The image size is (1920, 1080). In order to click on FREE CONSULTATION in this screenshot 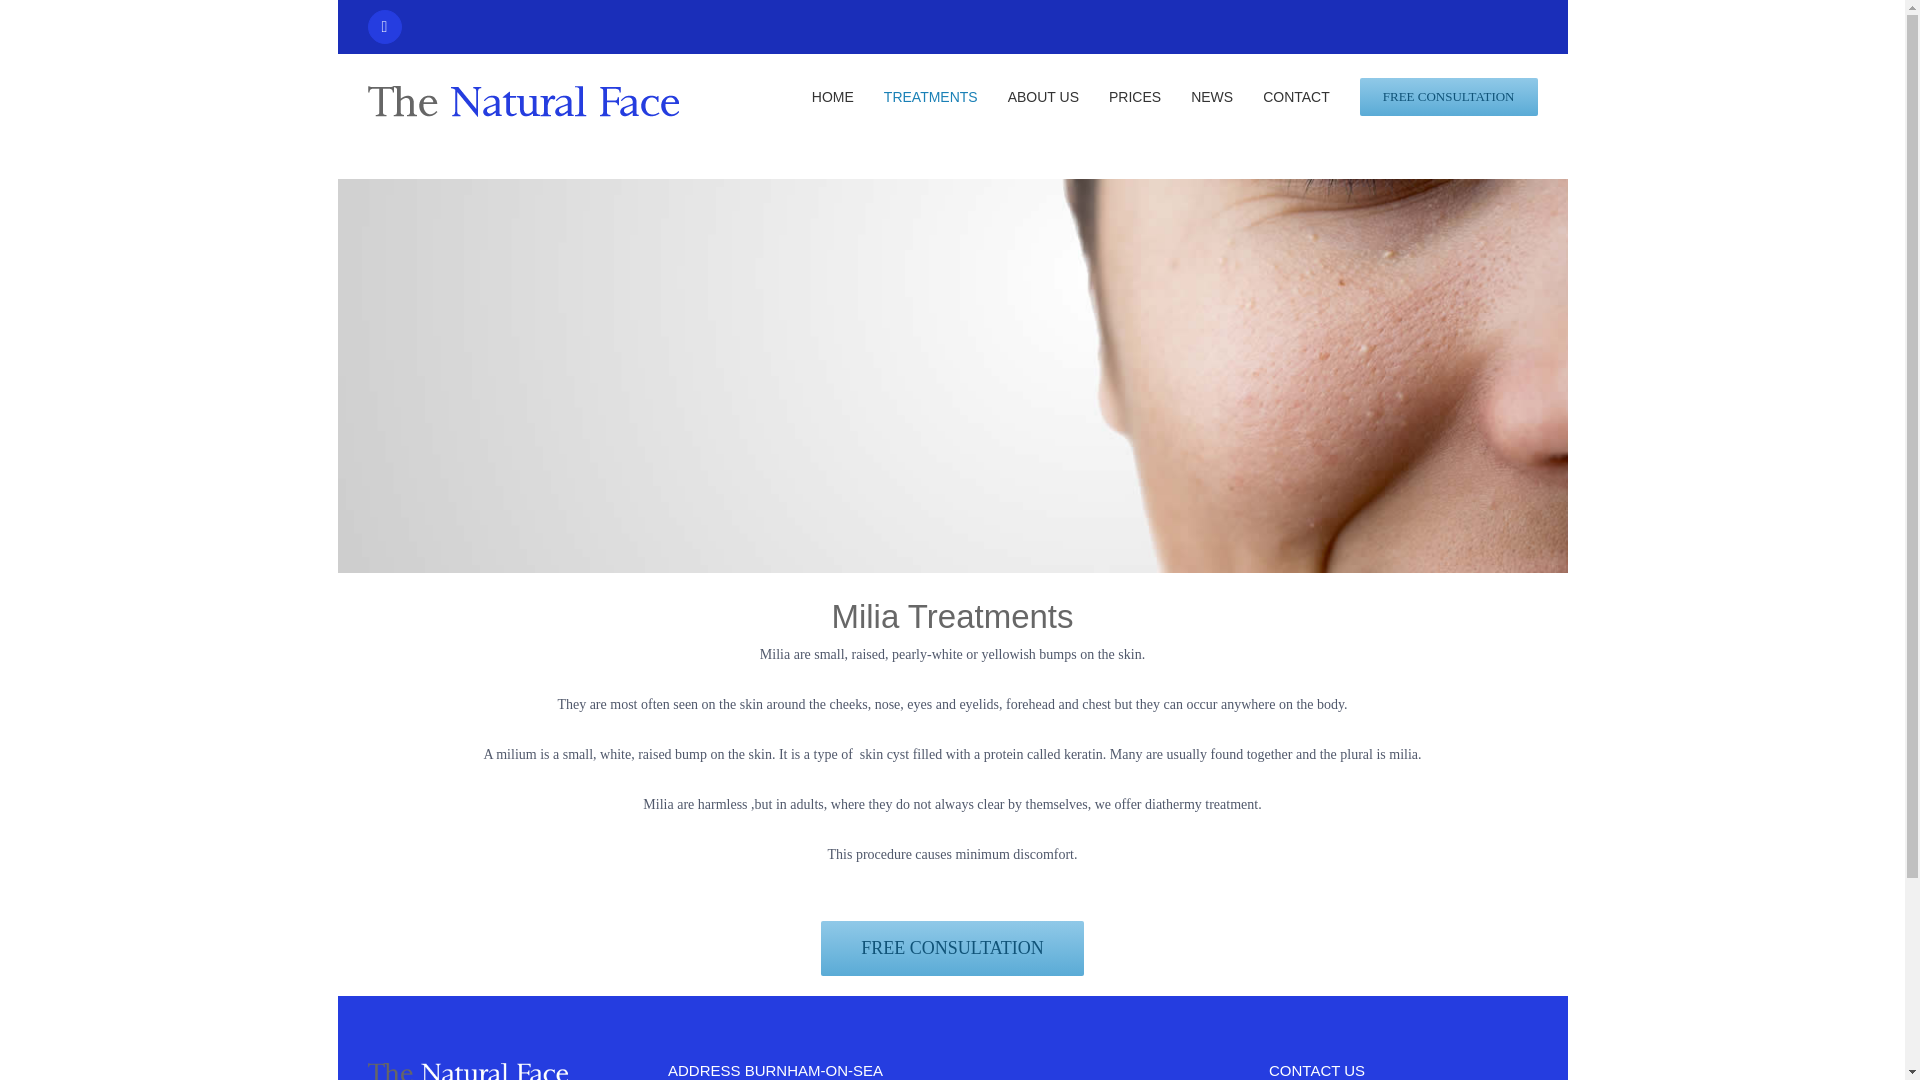, I will do `click(952, 942)`.